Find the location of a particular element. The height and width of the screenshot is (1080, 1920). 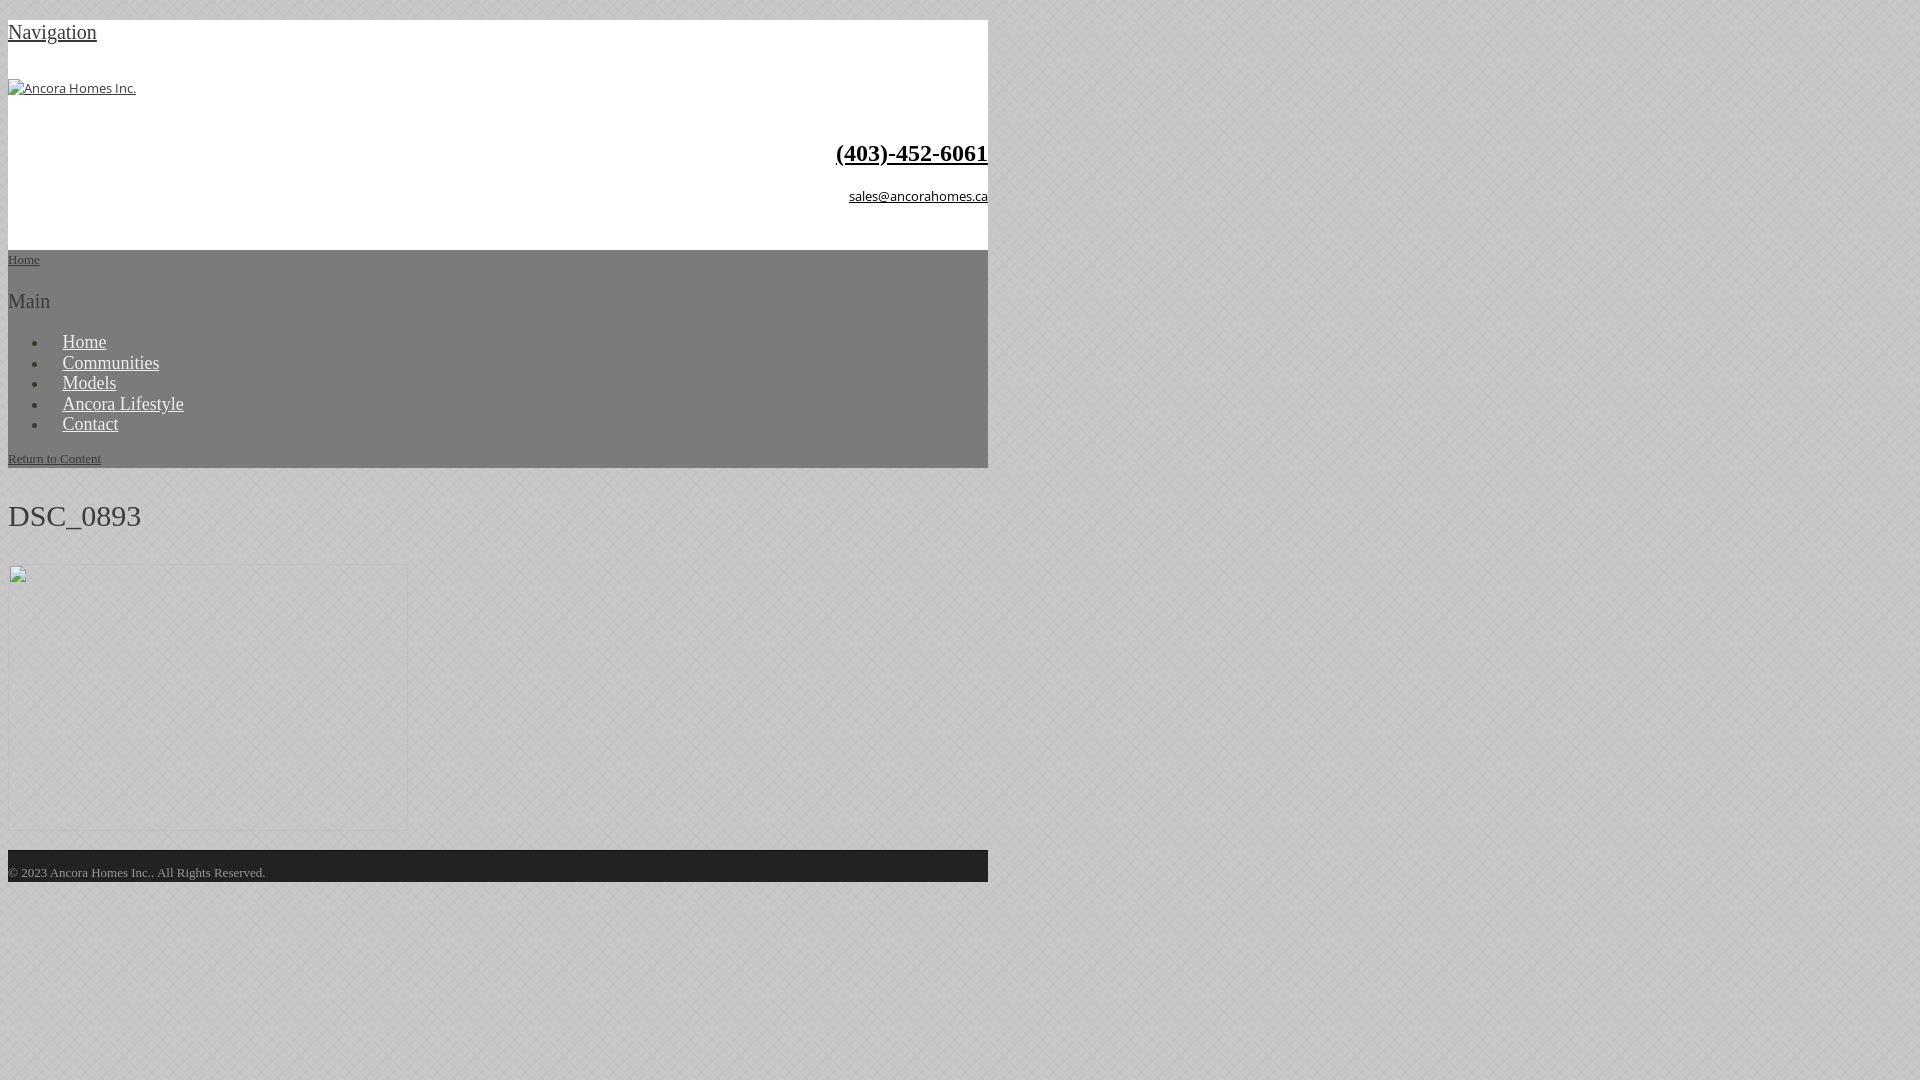

Contact is located at coordinates (90, 424).